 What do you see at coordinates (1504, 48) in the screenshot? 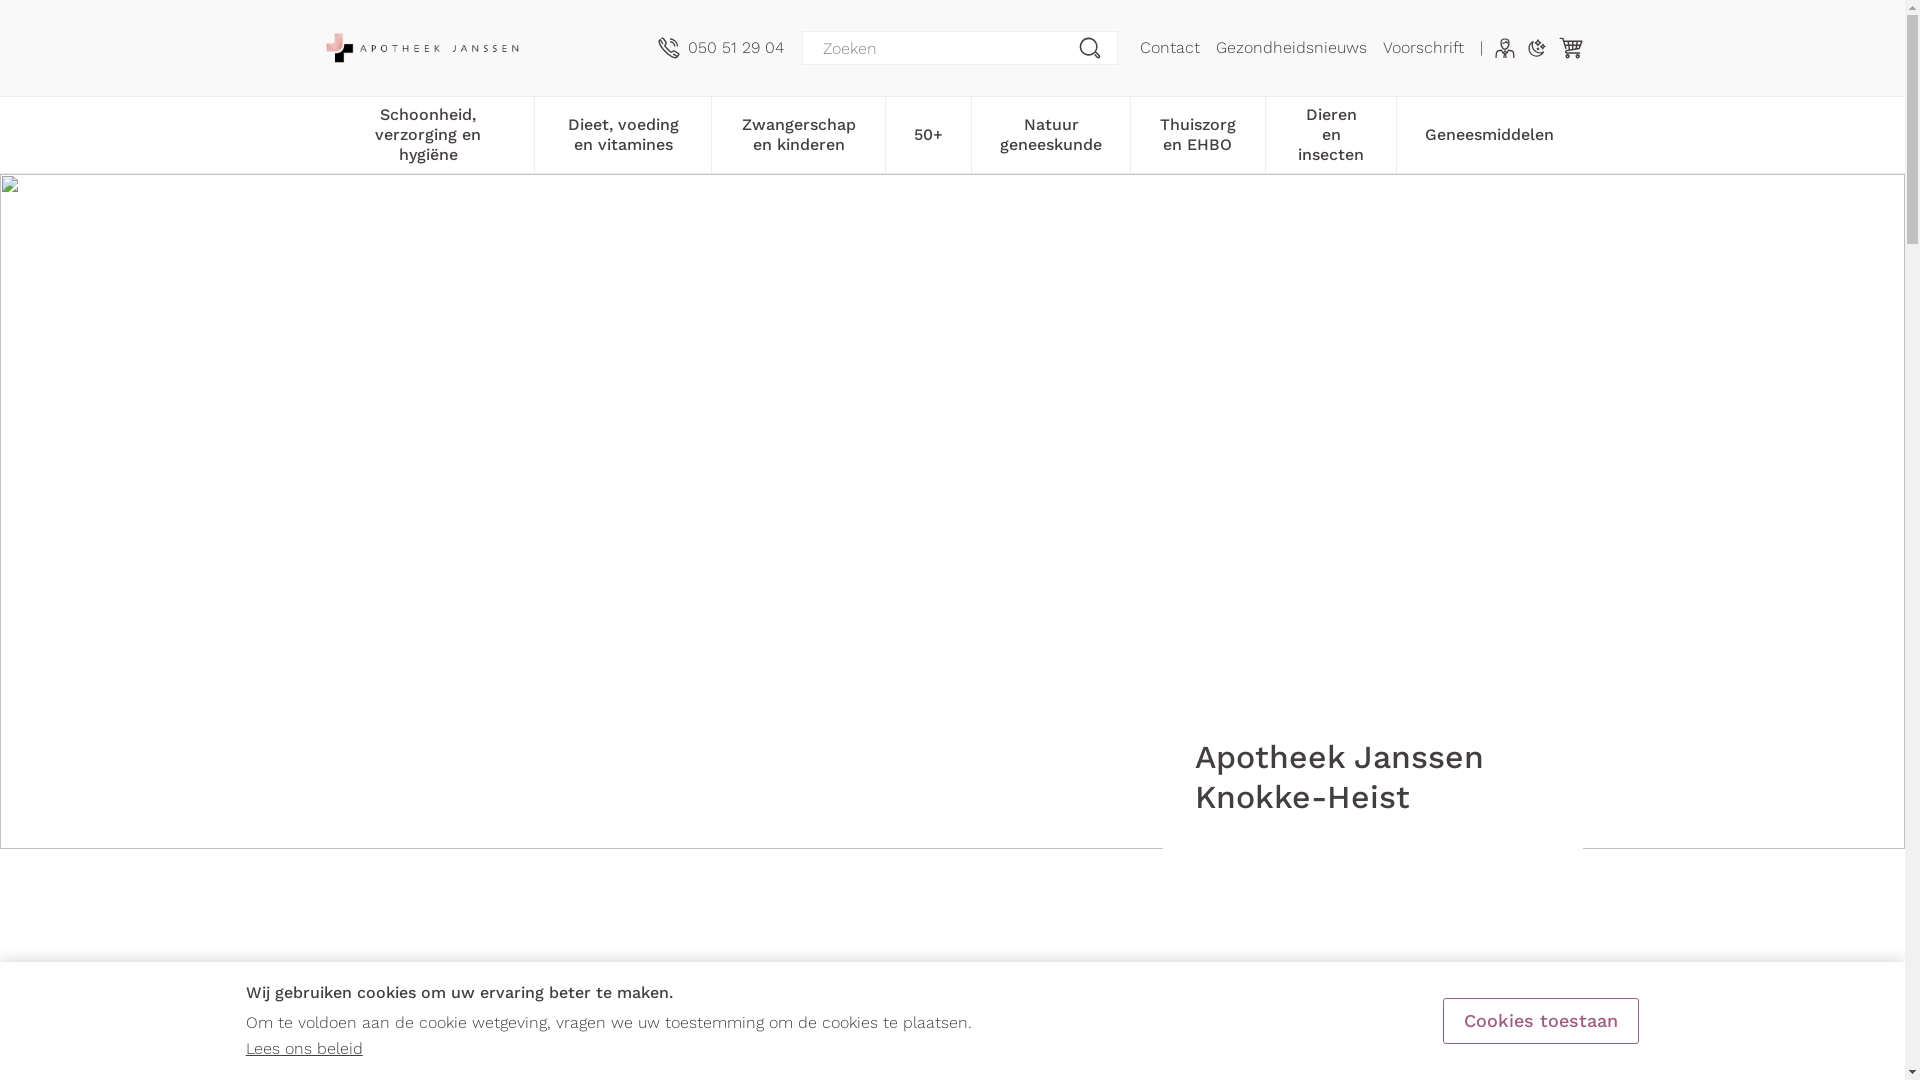
I see `Klant menu` at bounding box center [1504, 48].